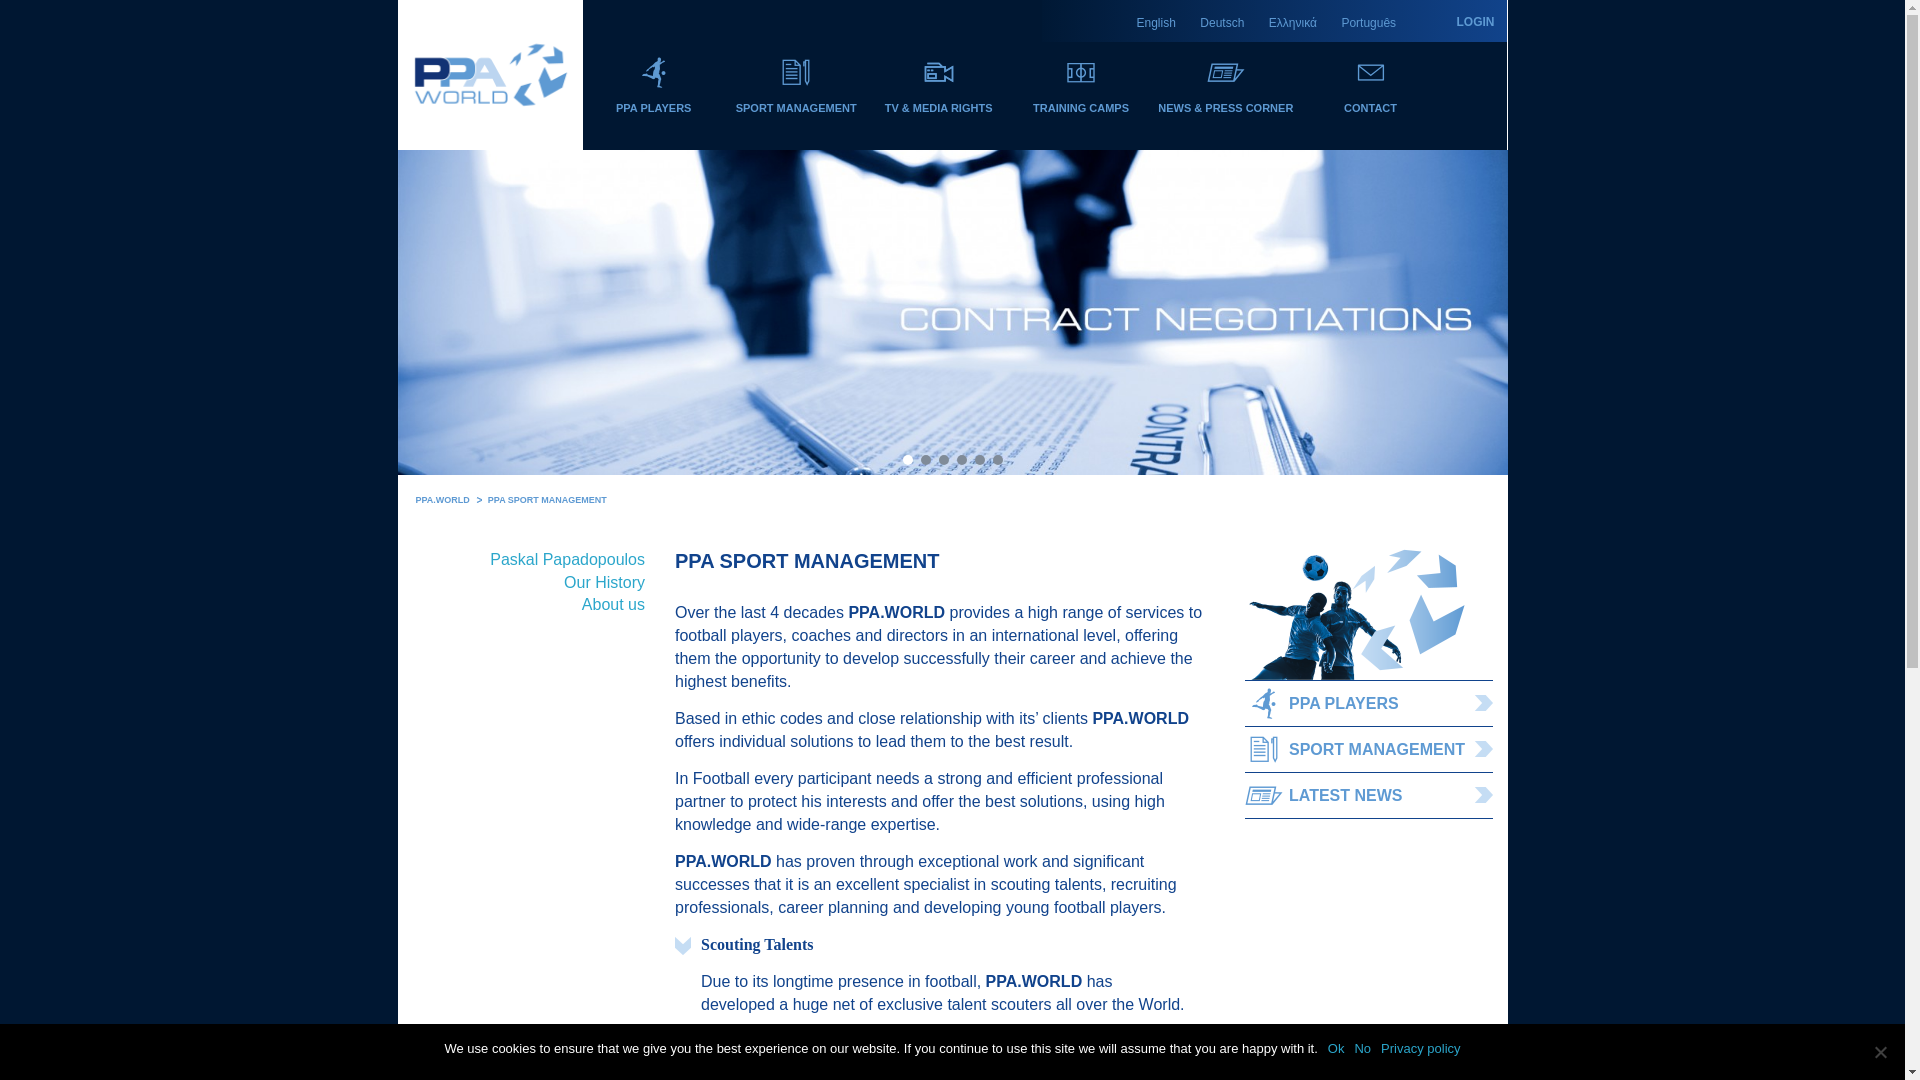 This screenshot has width=1920, height=1080. What do you see at coordinates (604, 582) in the screenshot?
I see `Our History` at bounding box center [604, 582].